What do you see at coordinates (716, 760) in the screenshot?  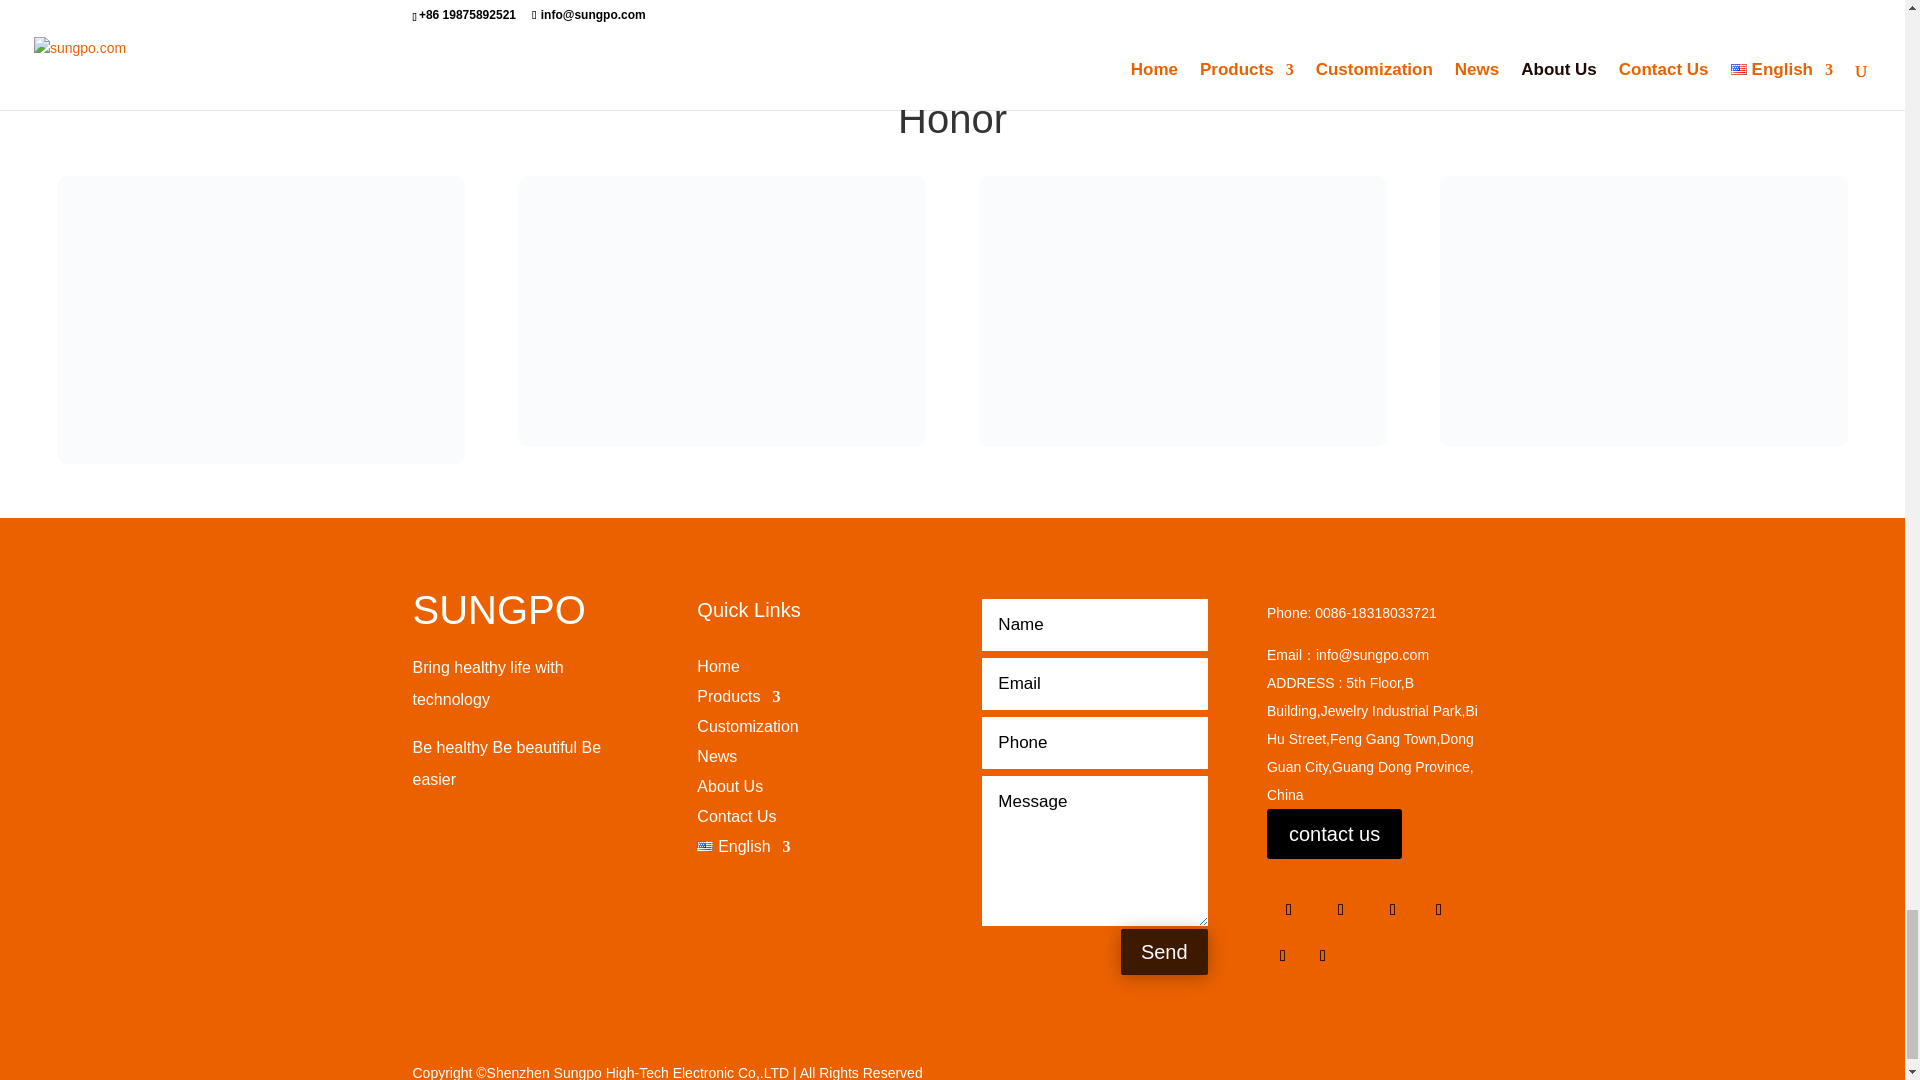 I see `News` at bounding box center [716, 760].